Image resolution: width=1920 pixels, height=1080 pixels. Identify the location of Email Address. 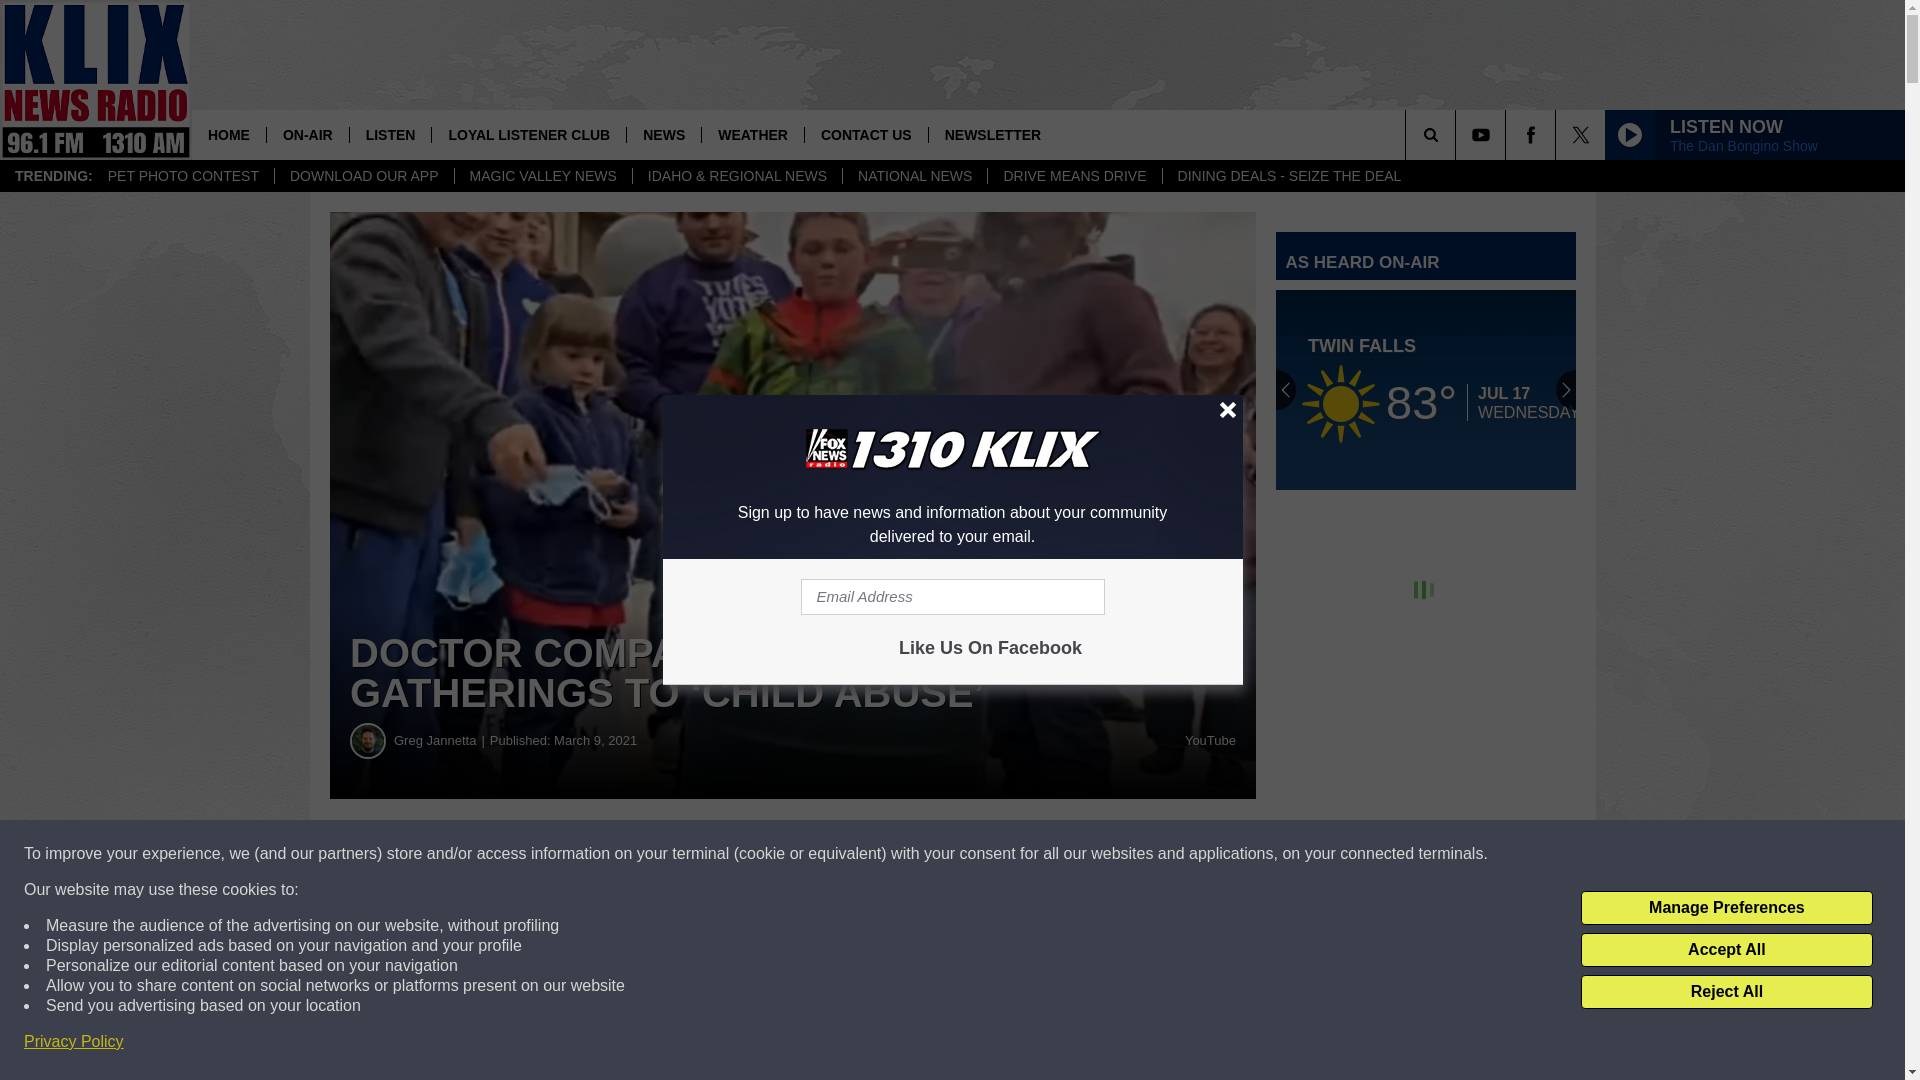
(952, 596).